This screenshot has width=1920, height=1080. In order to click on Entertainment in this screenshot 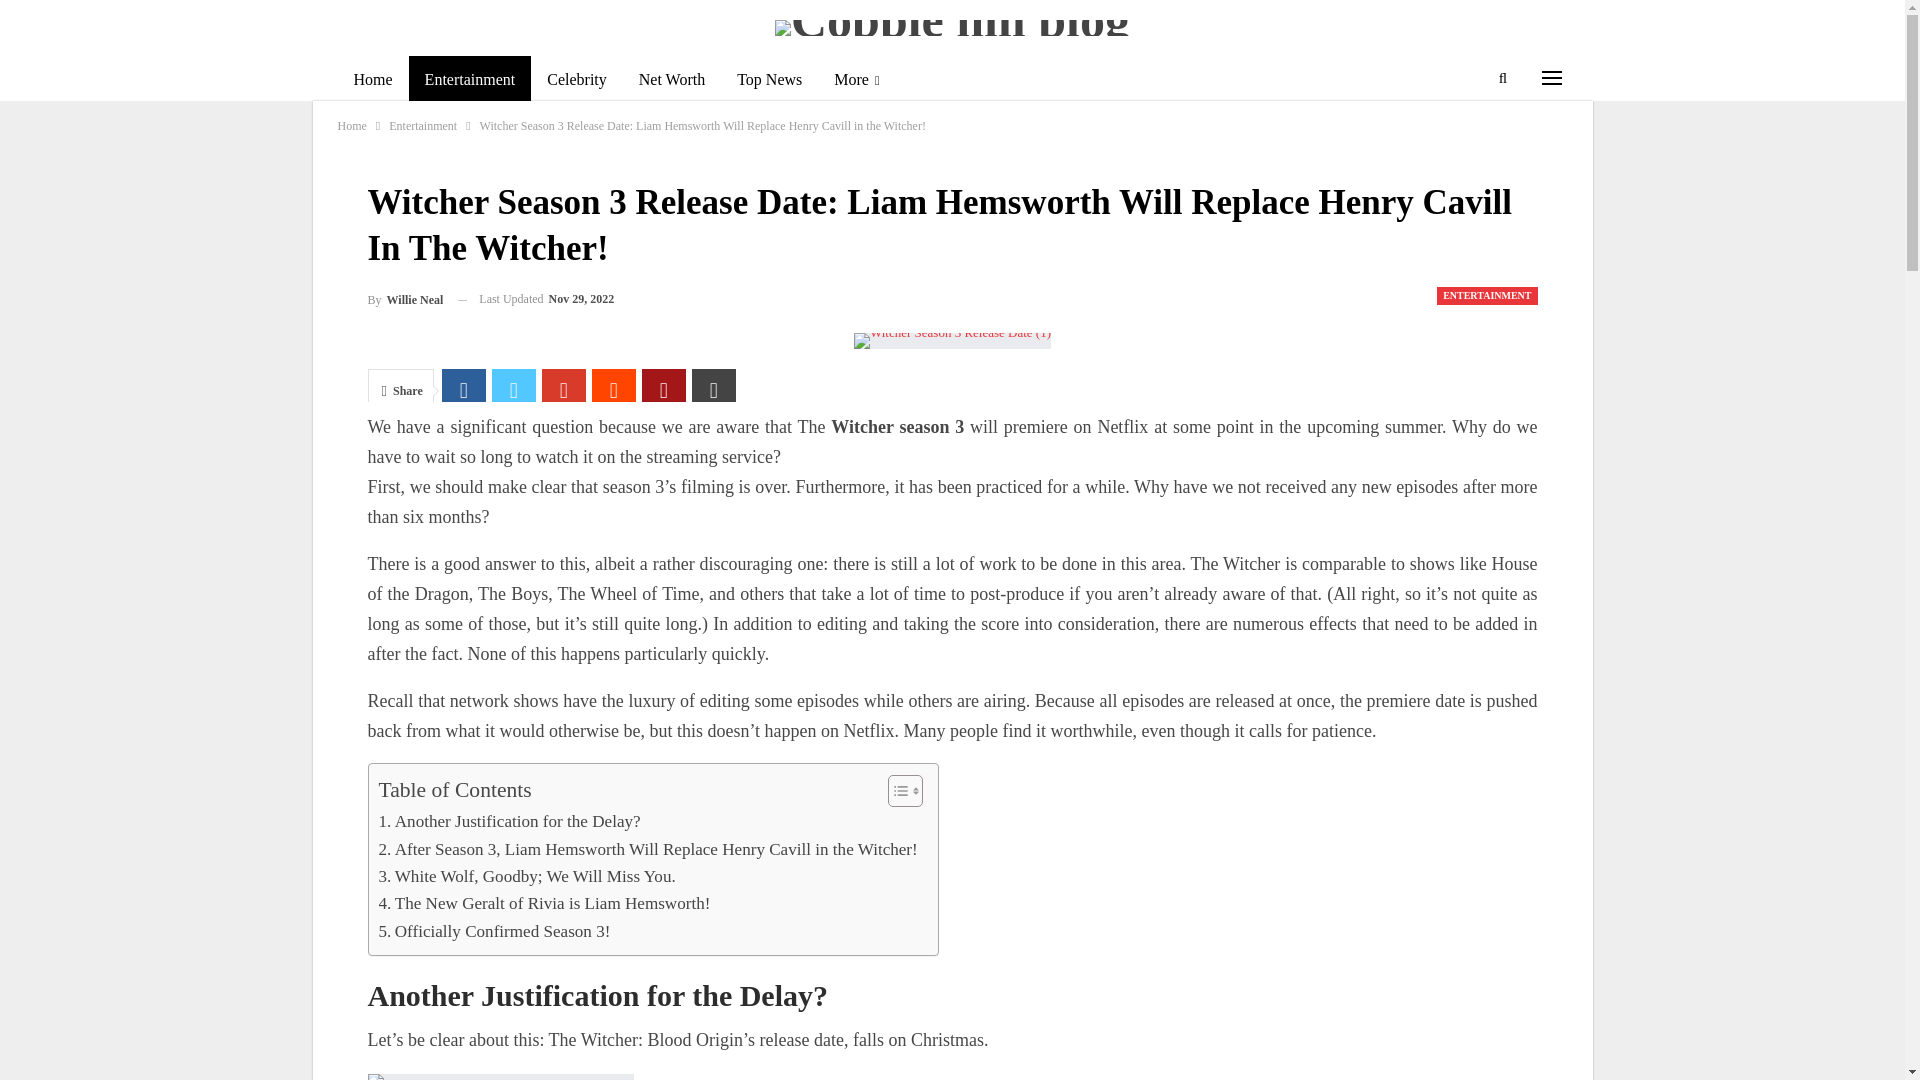, I will do `click(422, 126)`.